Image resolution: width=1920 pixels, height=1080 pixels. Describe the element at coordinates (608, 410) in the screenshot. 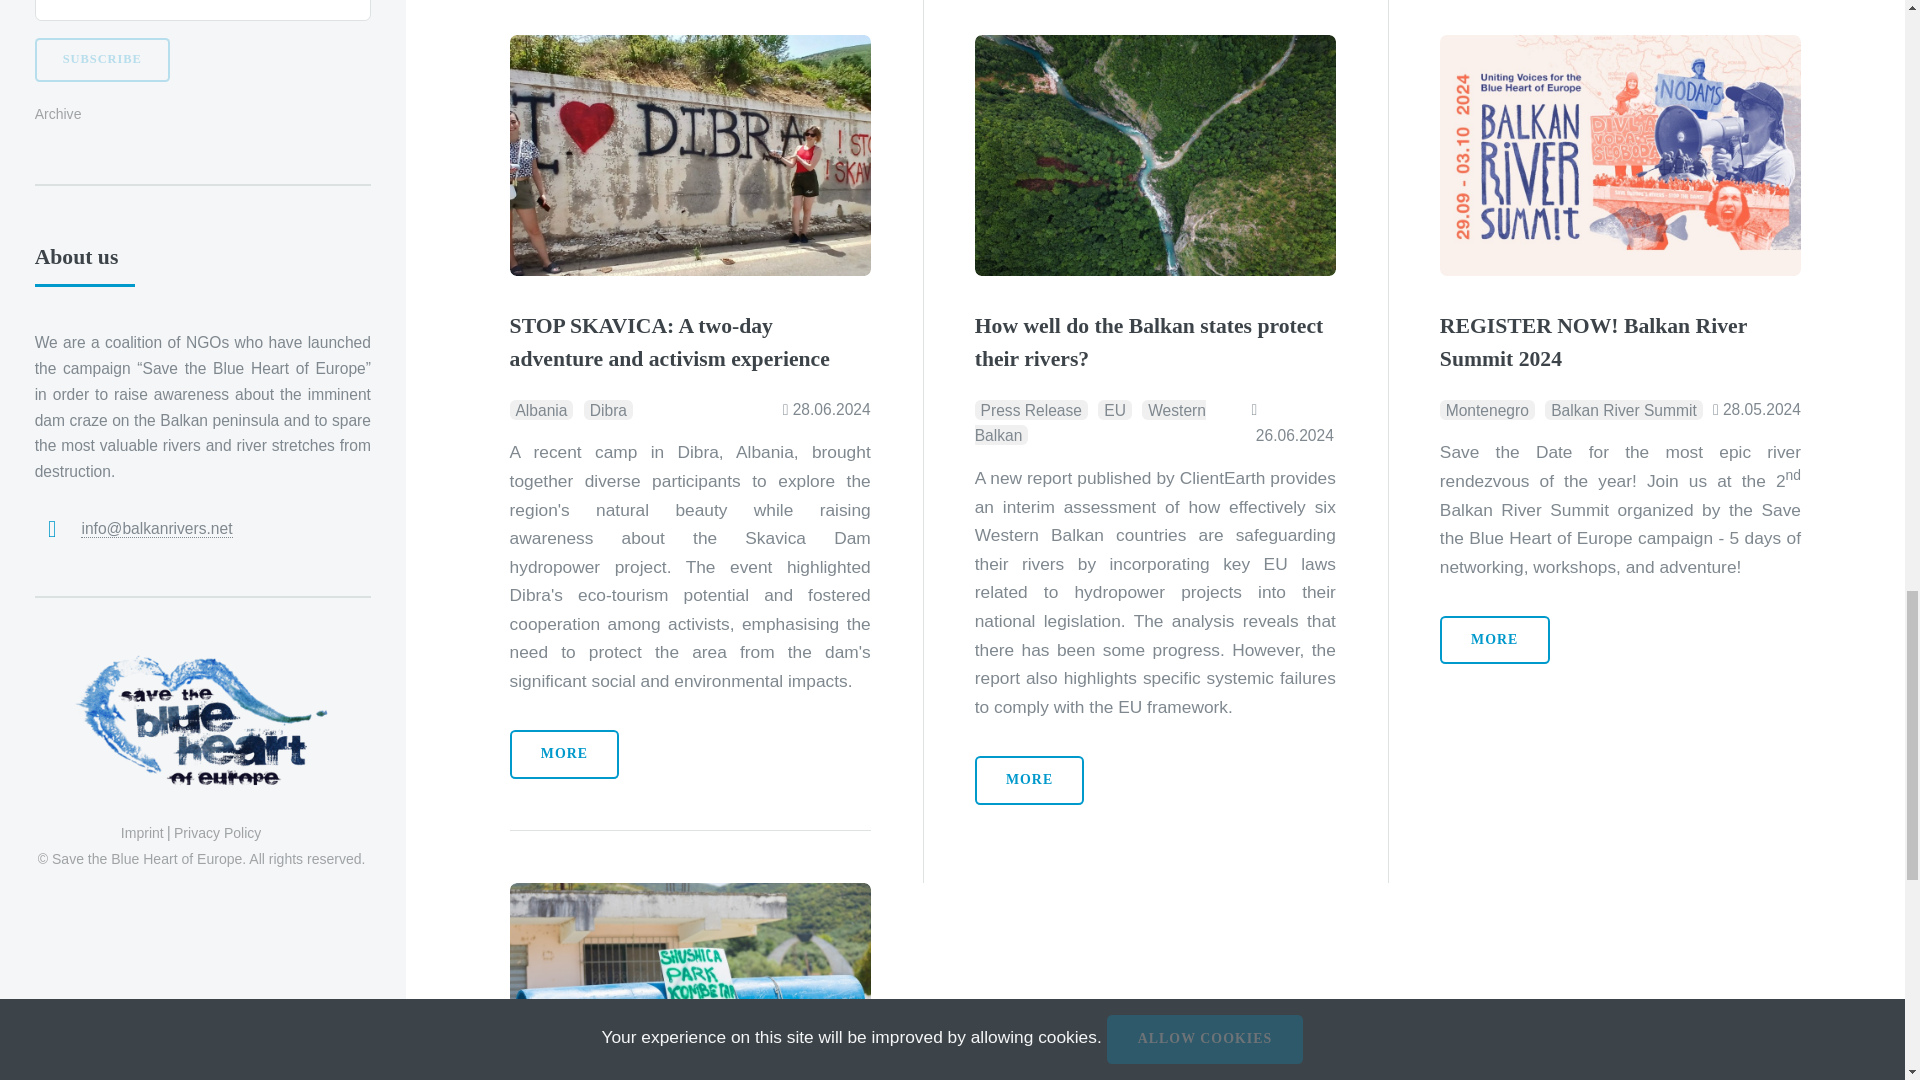

I see `Dibra` at that location.